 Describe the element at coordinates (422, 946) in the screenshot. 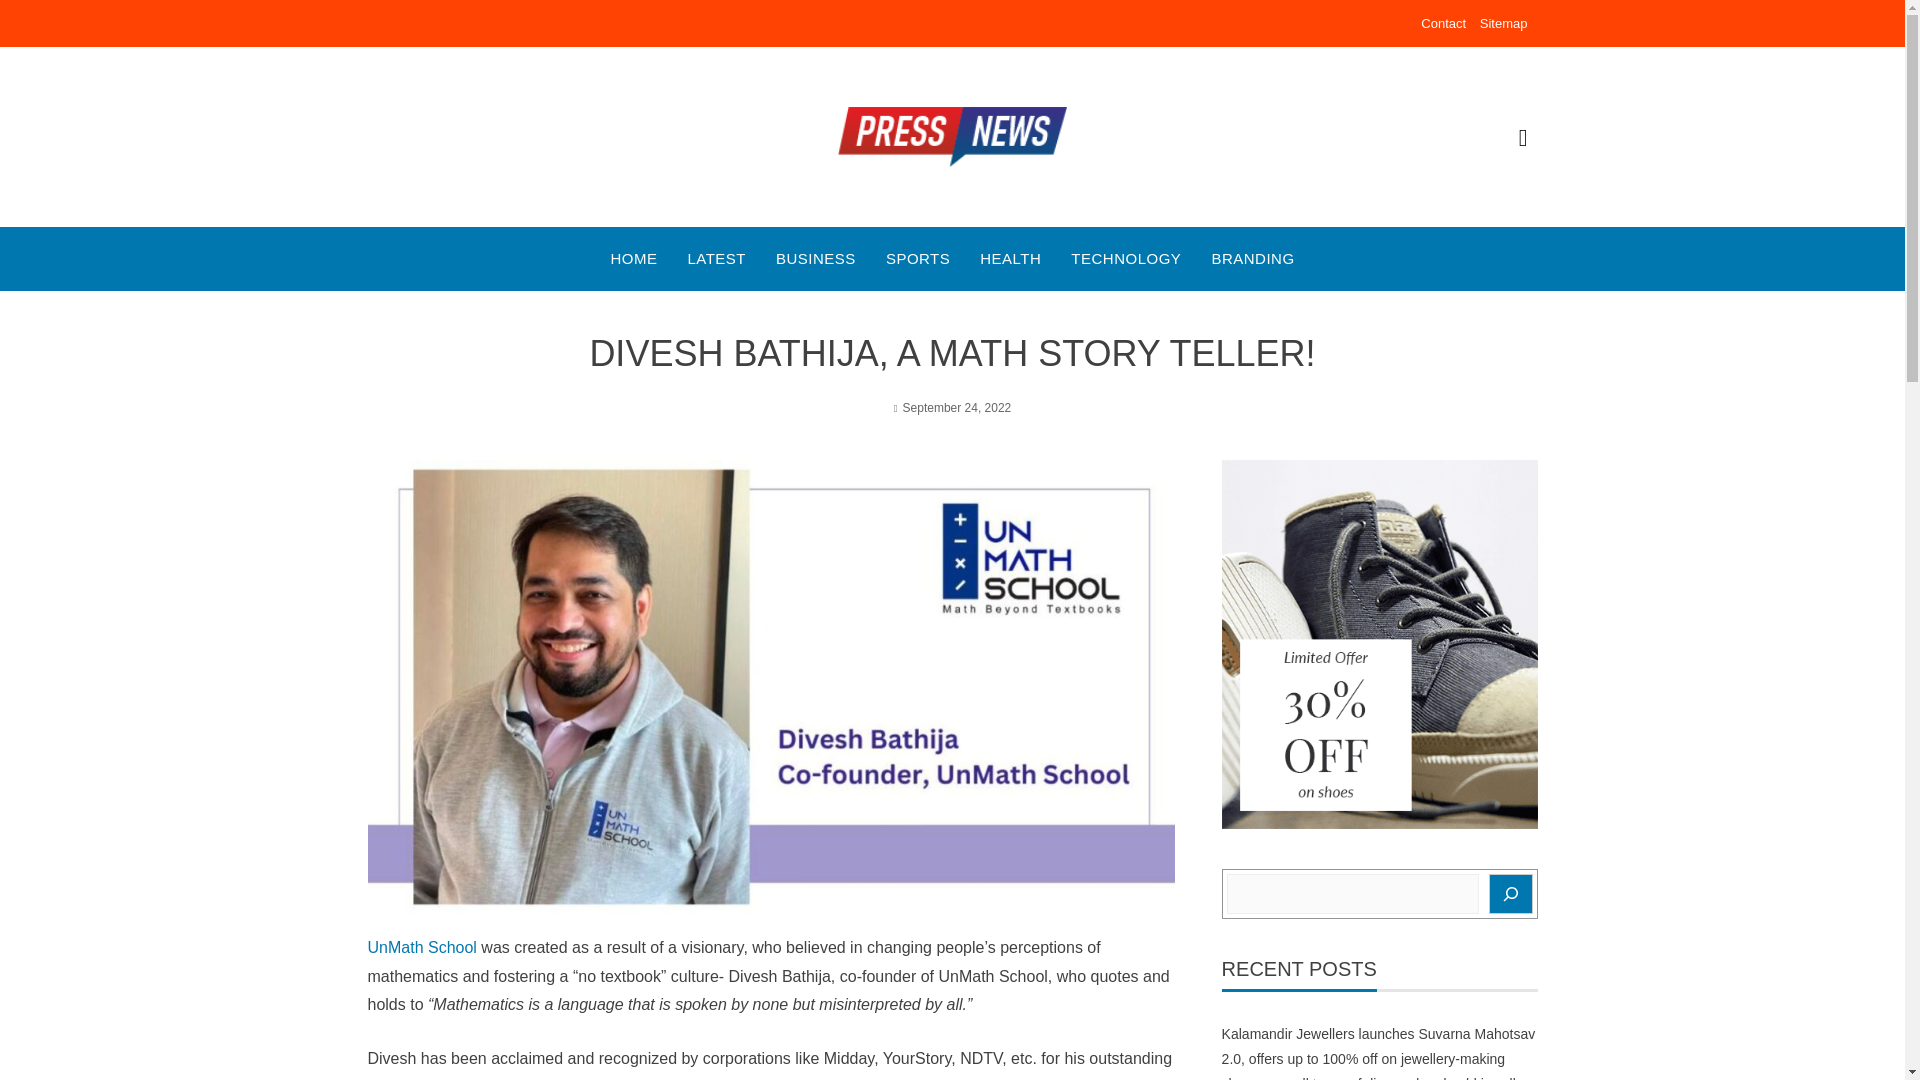

I see `UnMath School` at that location.